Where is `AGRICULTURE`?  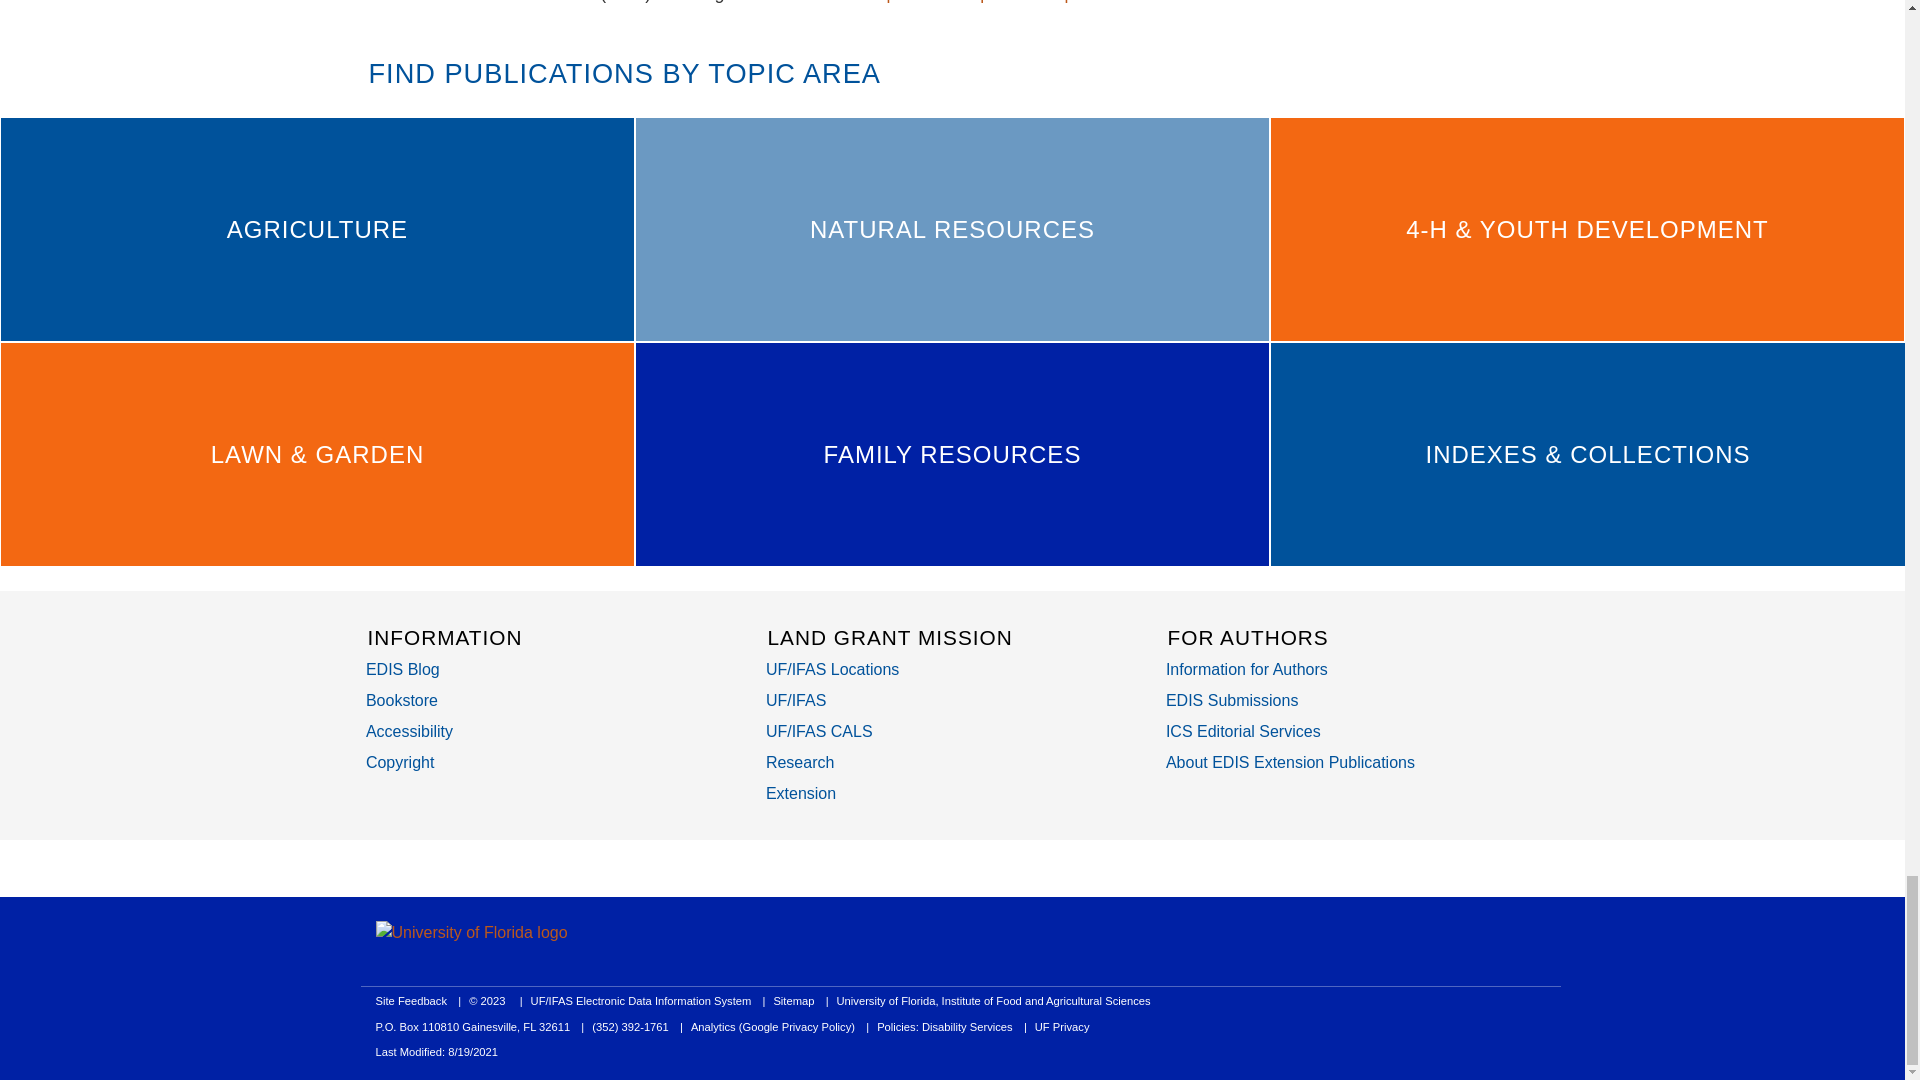 AGRICULTURE is located at coordinates (317, 229).